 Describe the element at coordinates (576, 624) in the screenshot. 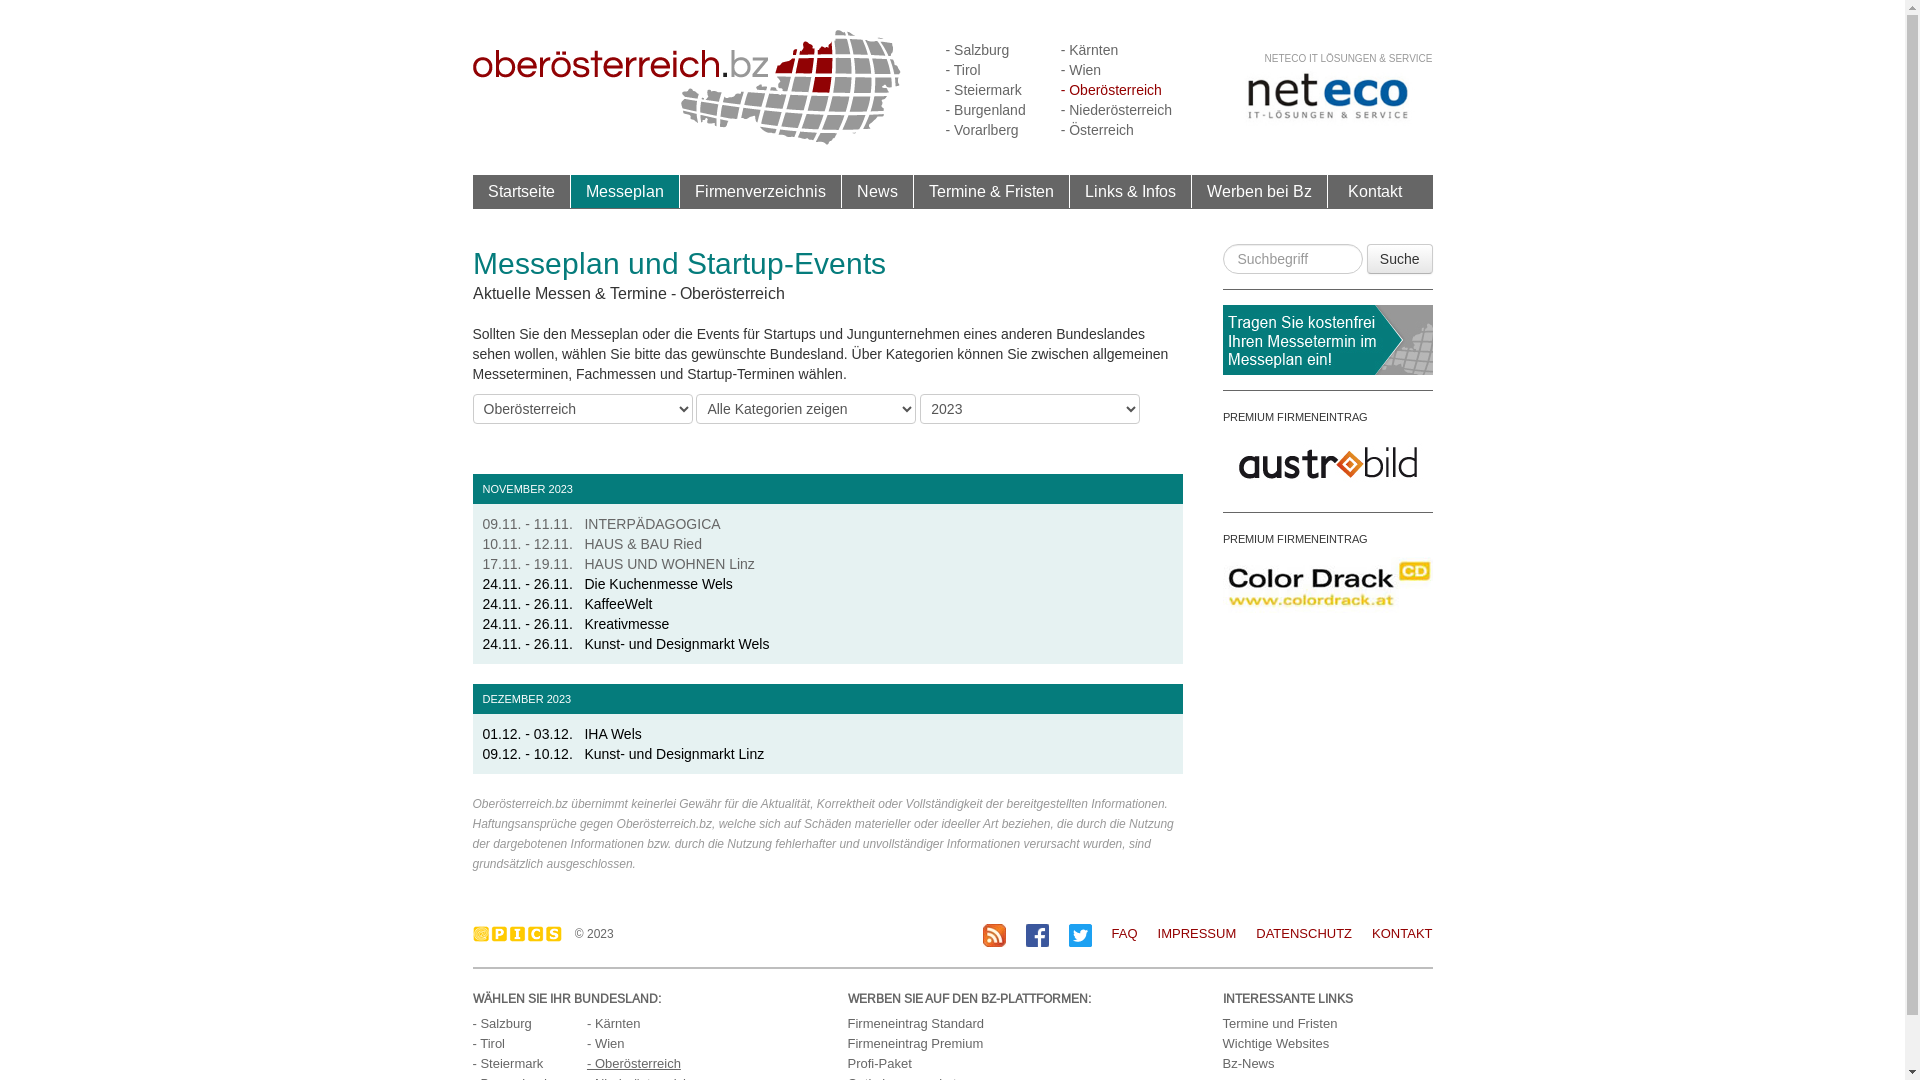

I see `24.11. - 26.11.   Kreativmesse` at that location.